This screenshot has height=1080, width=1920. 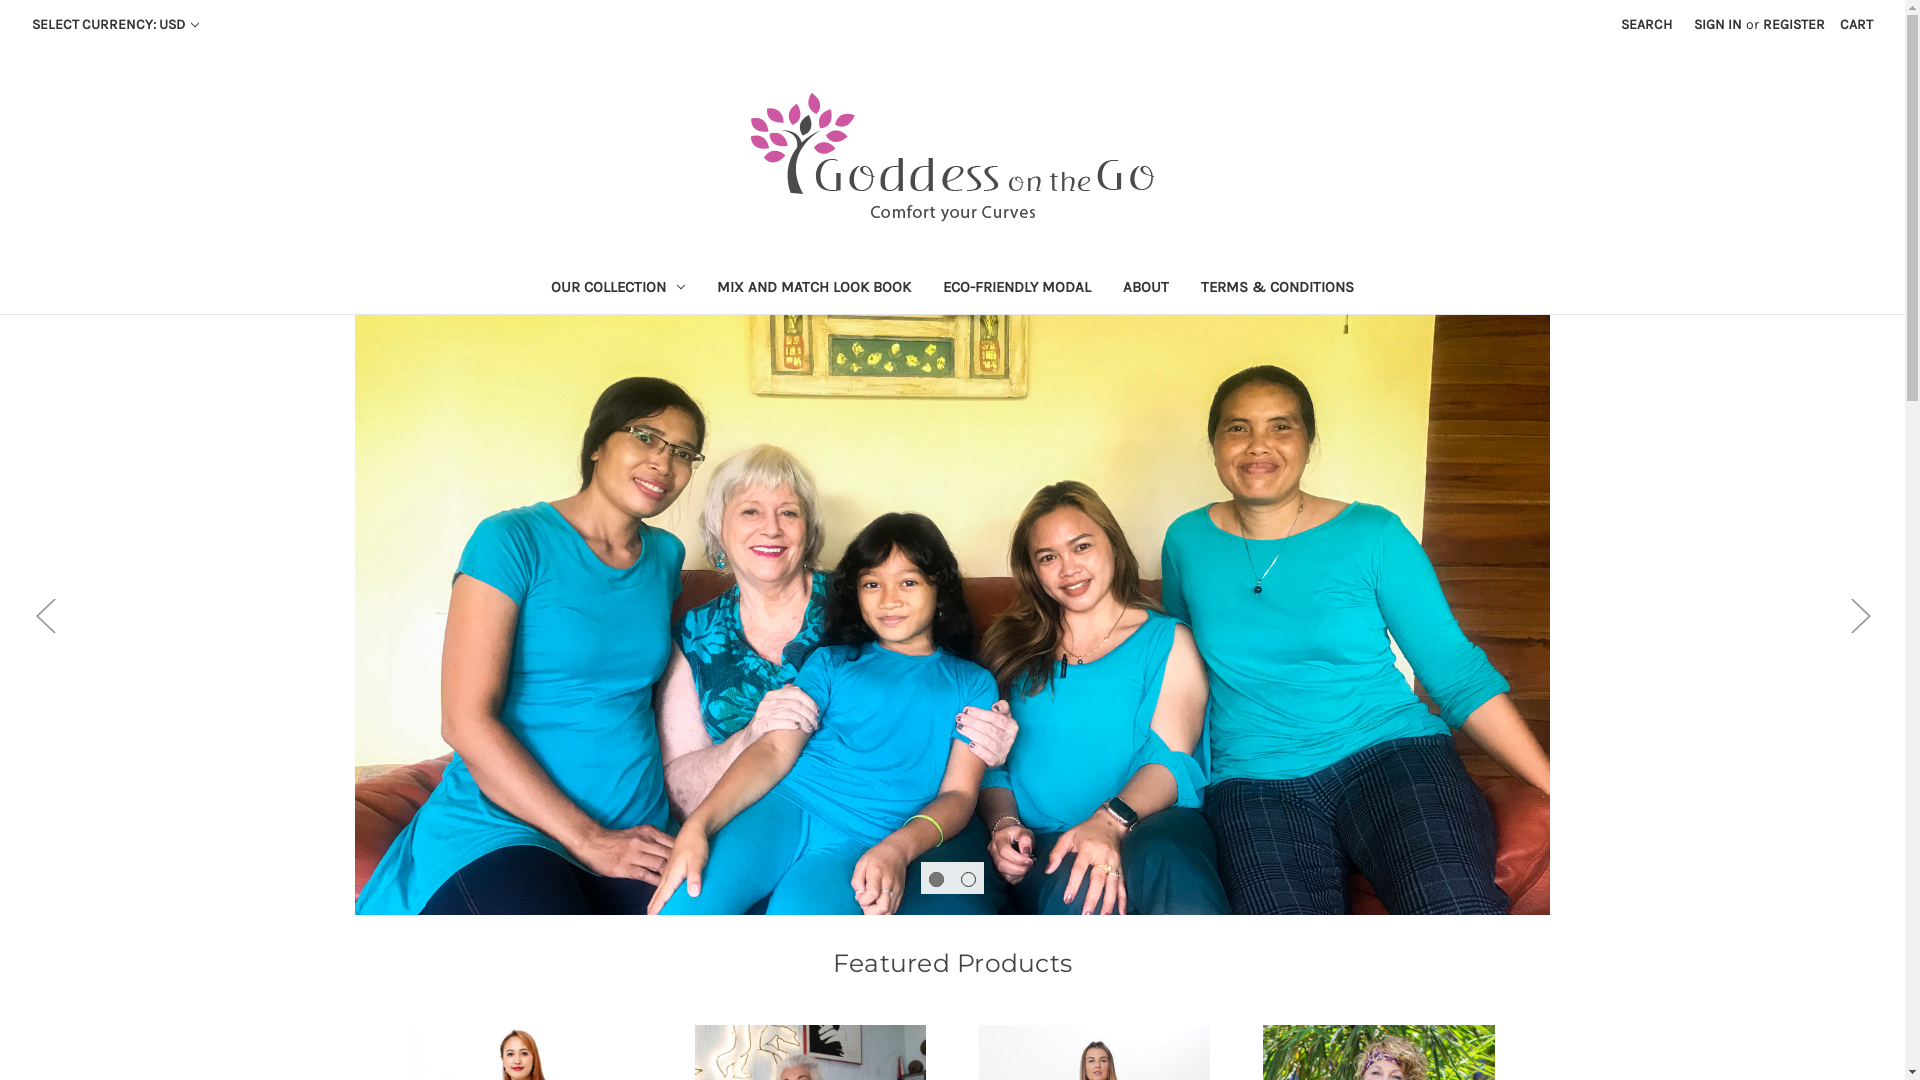 What do you see at coordinates (936, 880) in the screenshot?
I see `1` at bounding box center [936, 880].